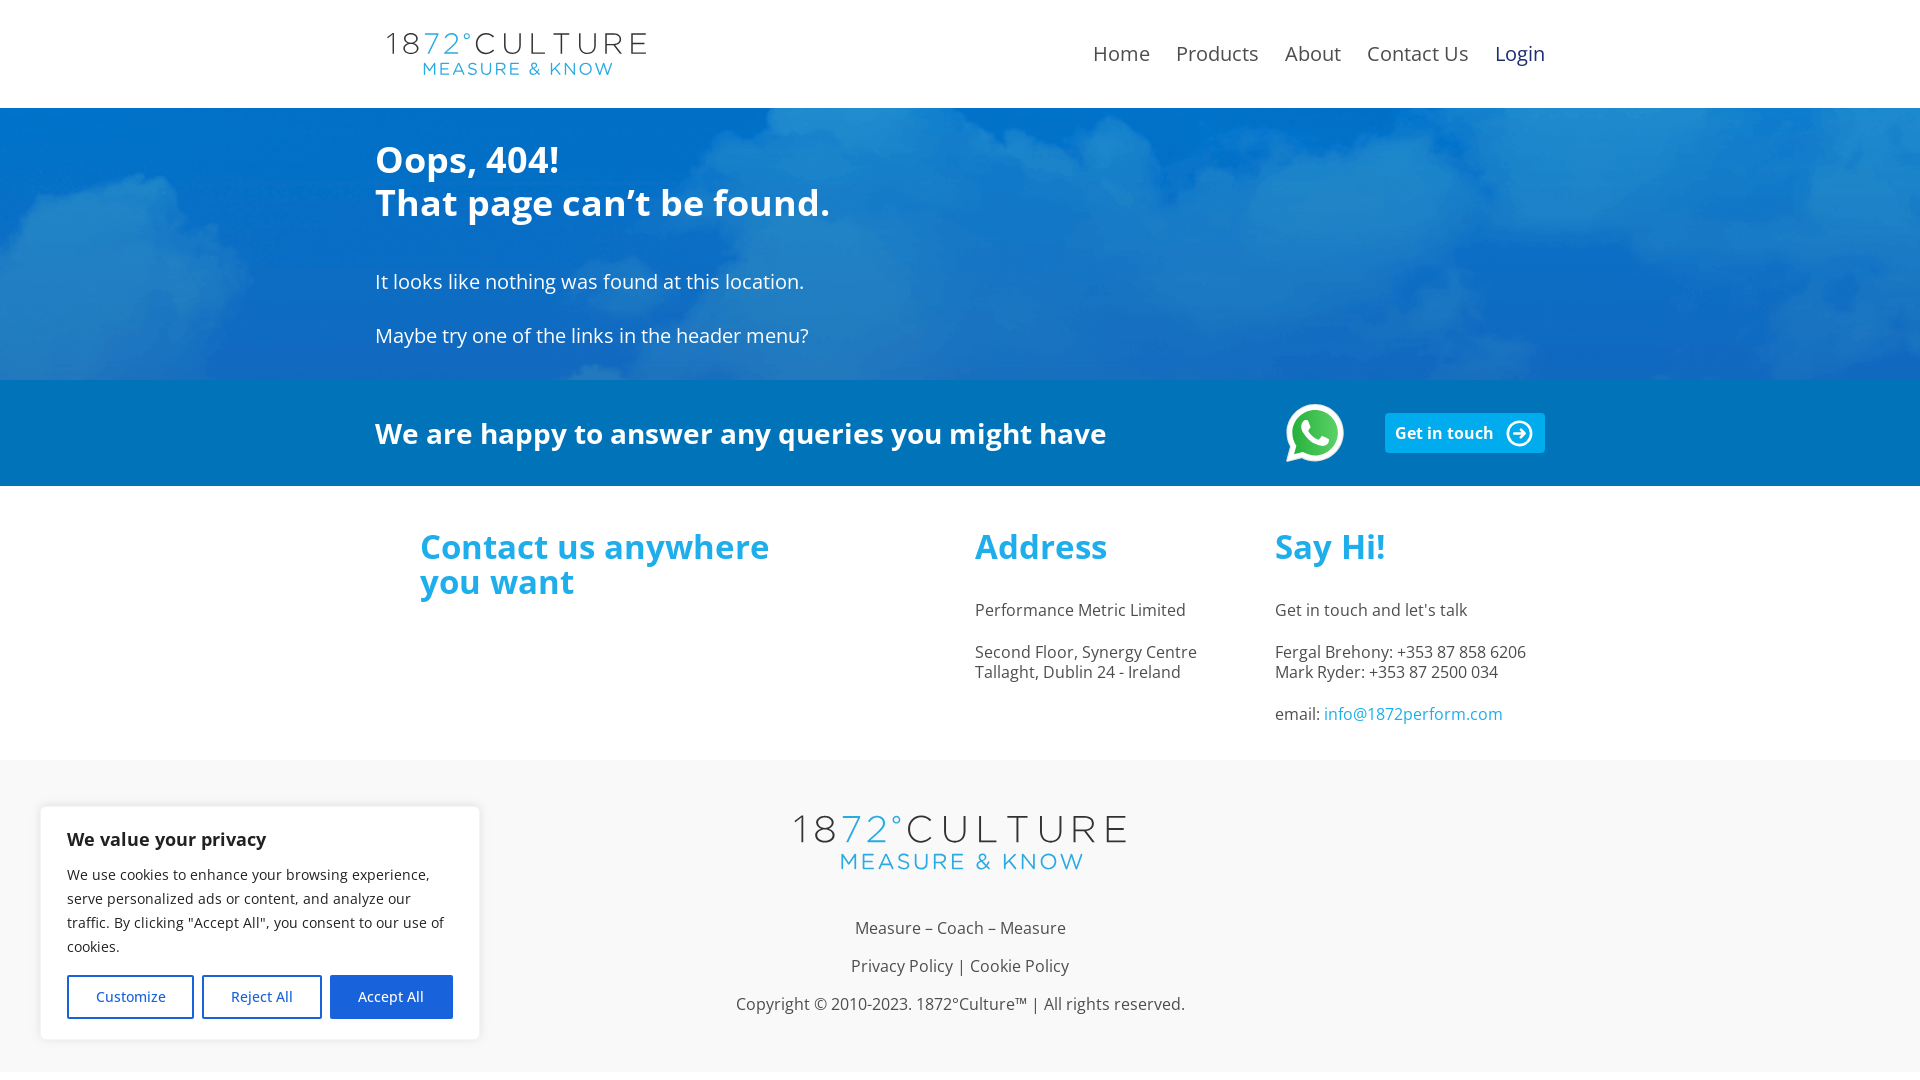  What do you see at coordinates (1414, 714) in the screenshot?
I see `info@1872perform.com` at bounding box center [1414, 714].